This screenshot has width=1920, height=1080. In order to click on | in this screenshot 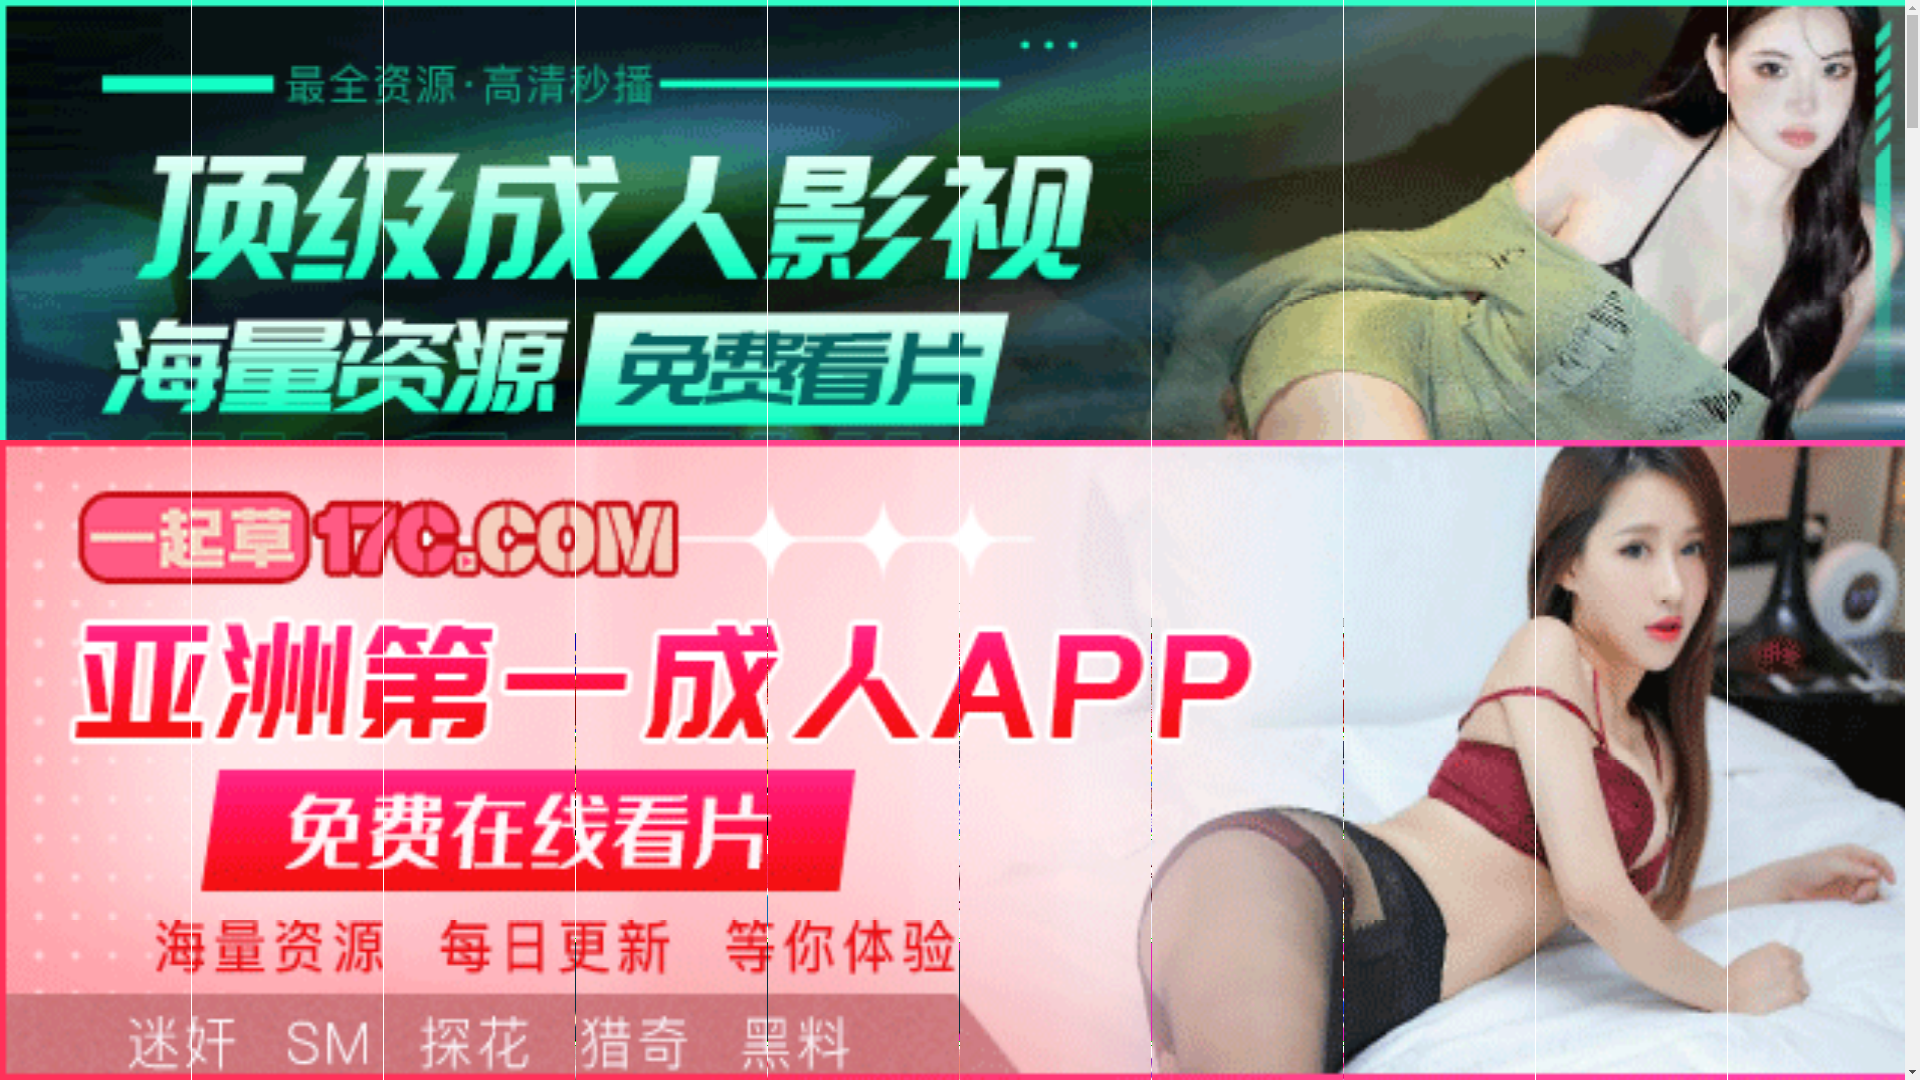, I will do `click(572, 622)`.